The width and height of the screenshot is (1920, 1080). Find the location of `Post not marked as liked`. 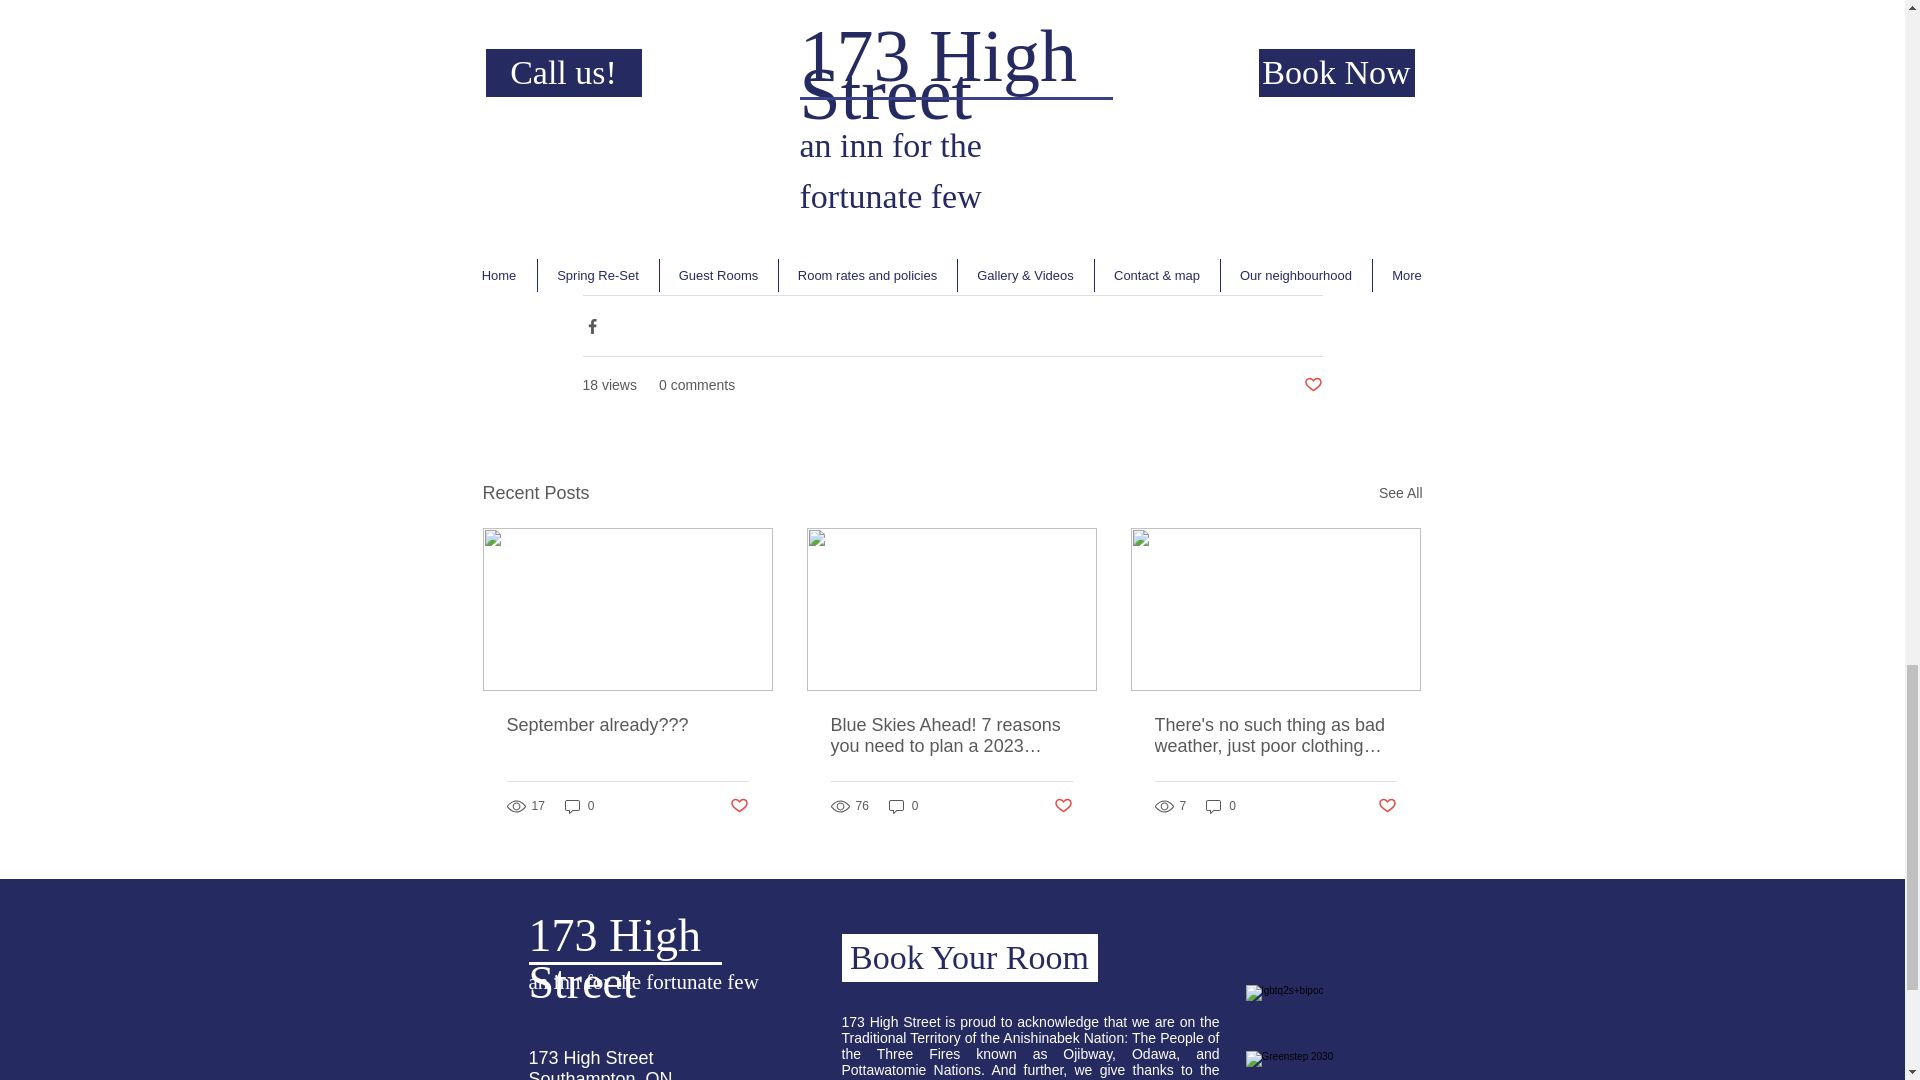

Post not marked as liked is located at coordinates (1312, 385).